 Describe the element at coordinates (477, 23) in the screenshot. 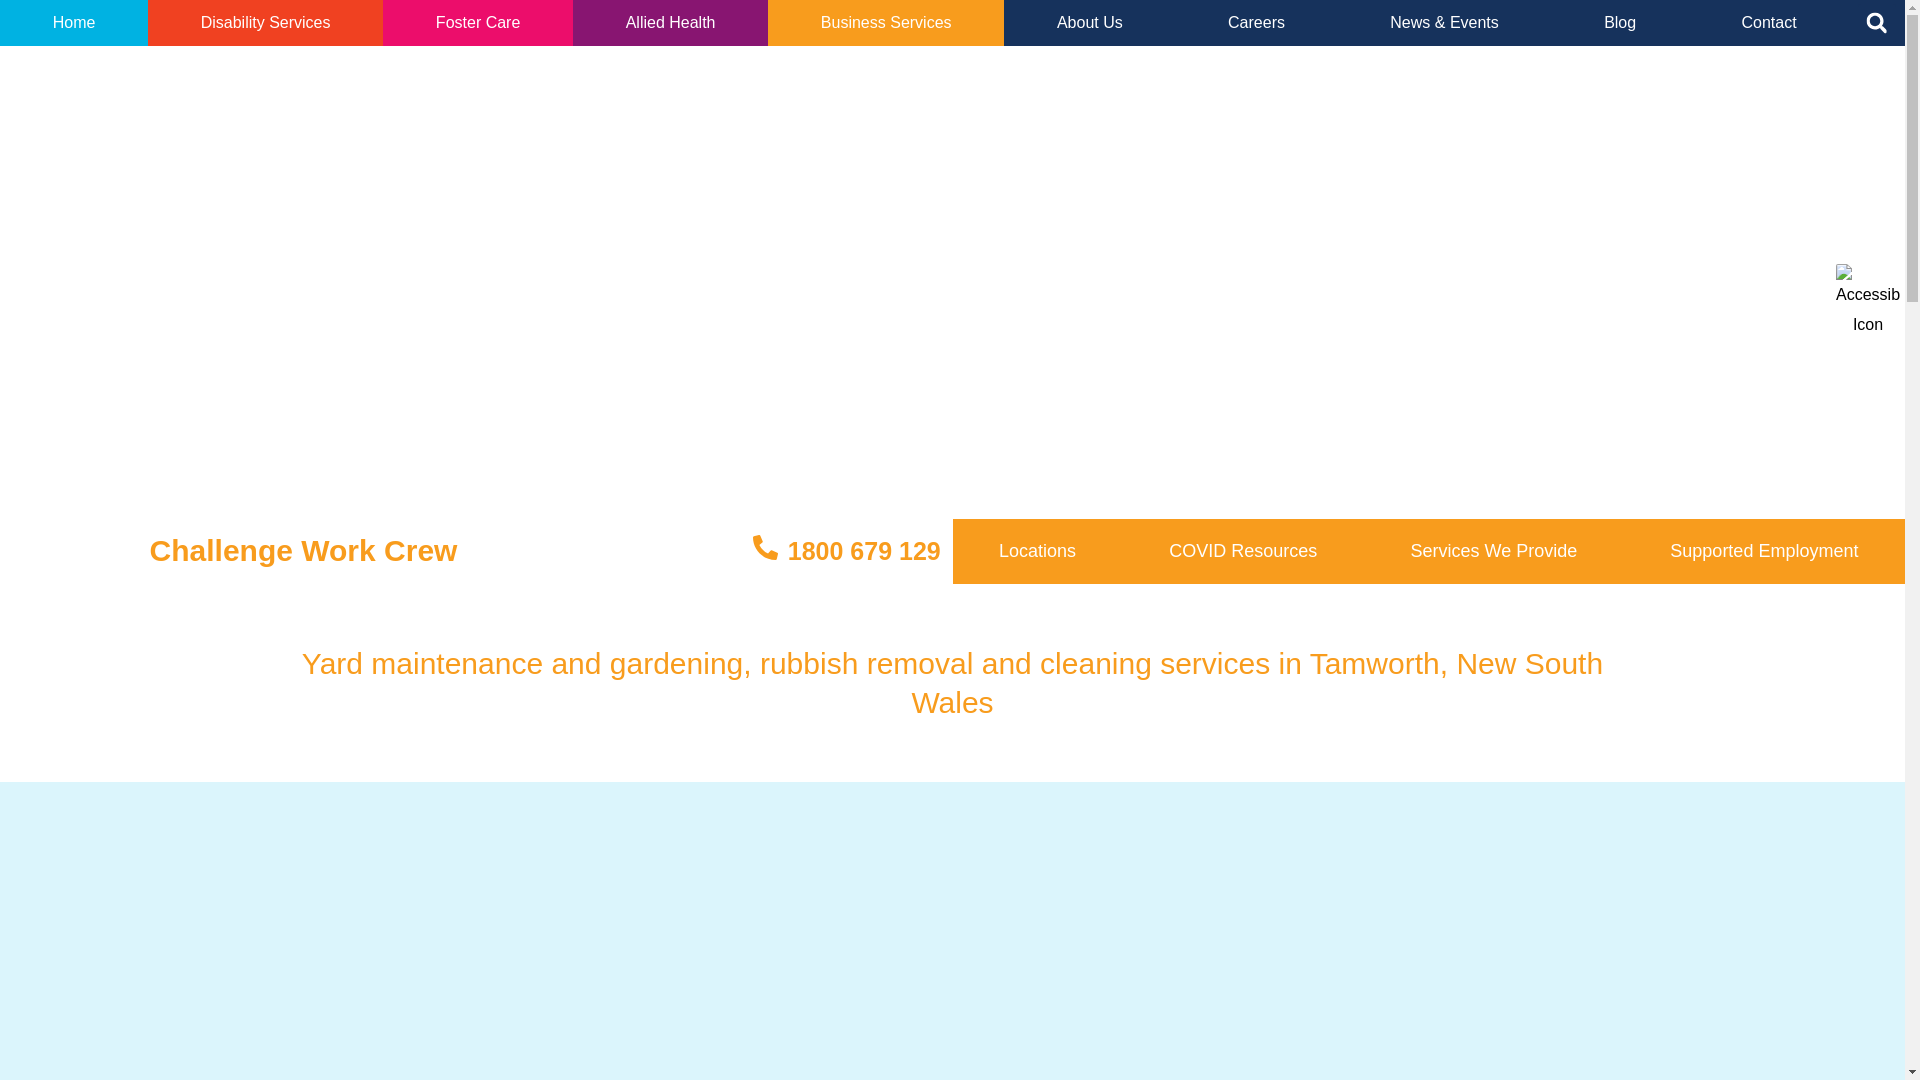

I see `Foster Care` at that location.